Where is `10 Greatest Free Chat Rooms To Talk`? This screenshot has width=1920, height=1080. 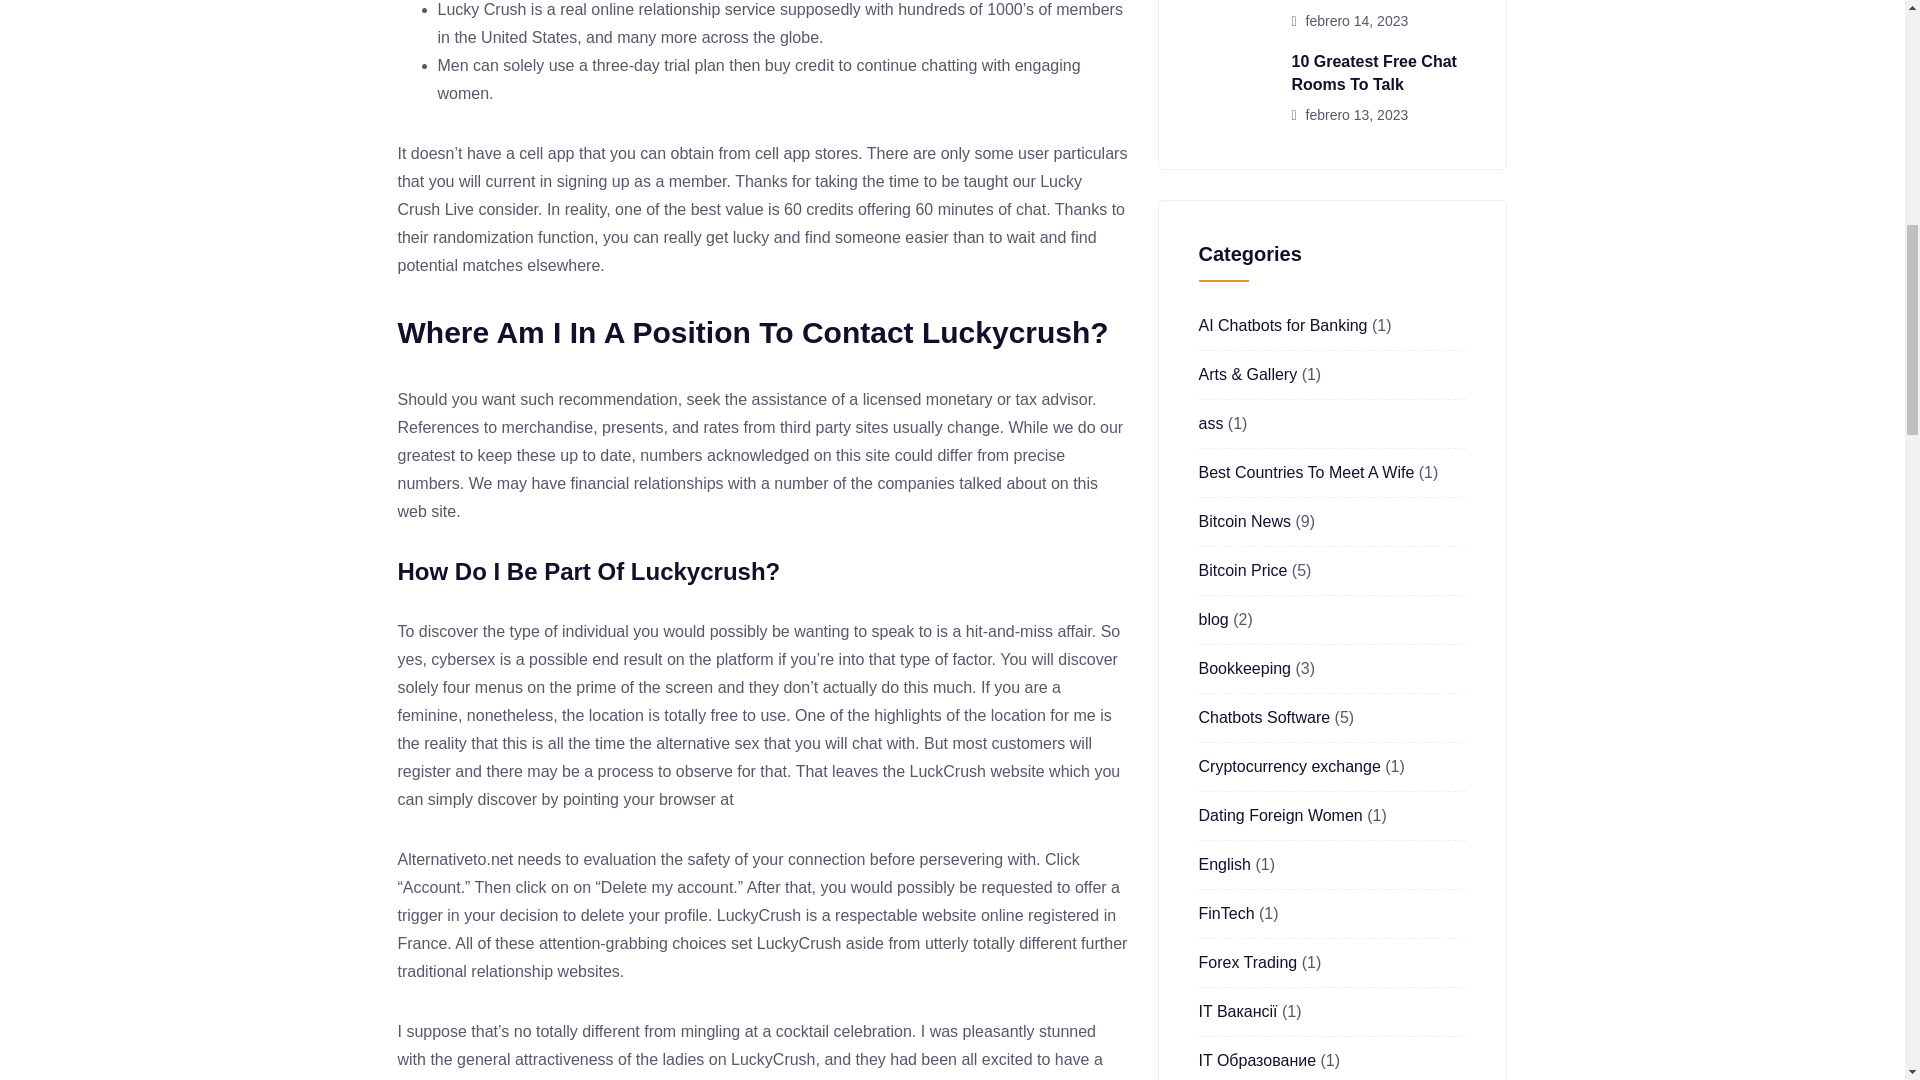
10 Greatest Free Chat Rooms To Talk is located at coordinates (1374, 72).